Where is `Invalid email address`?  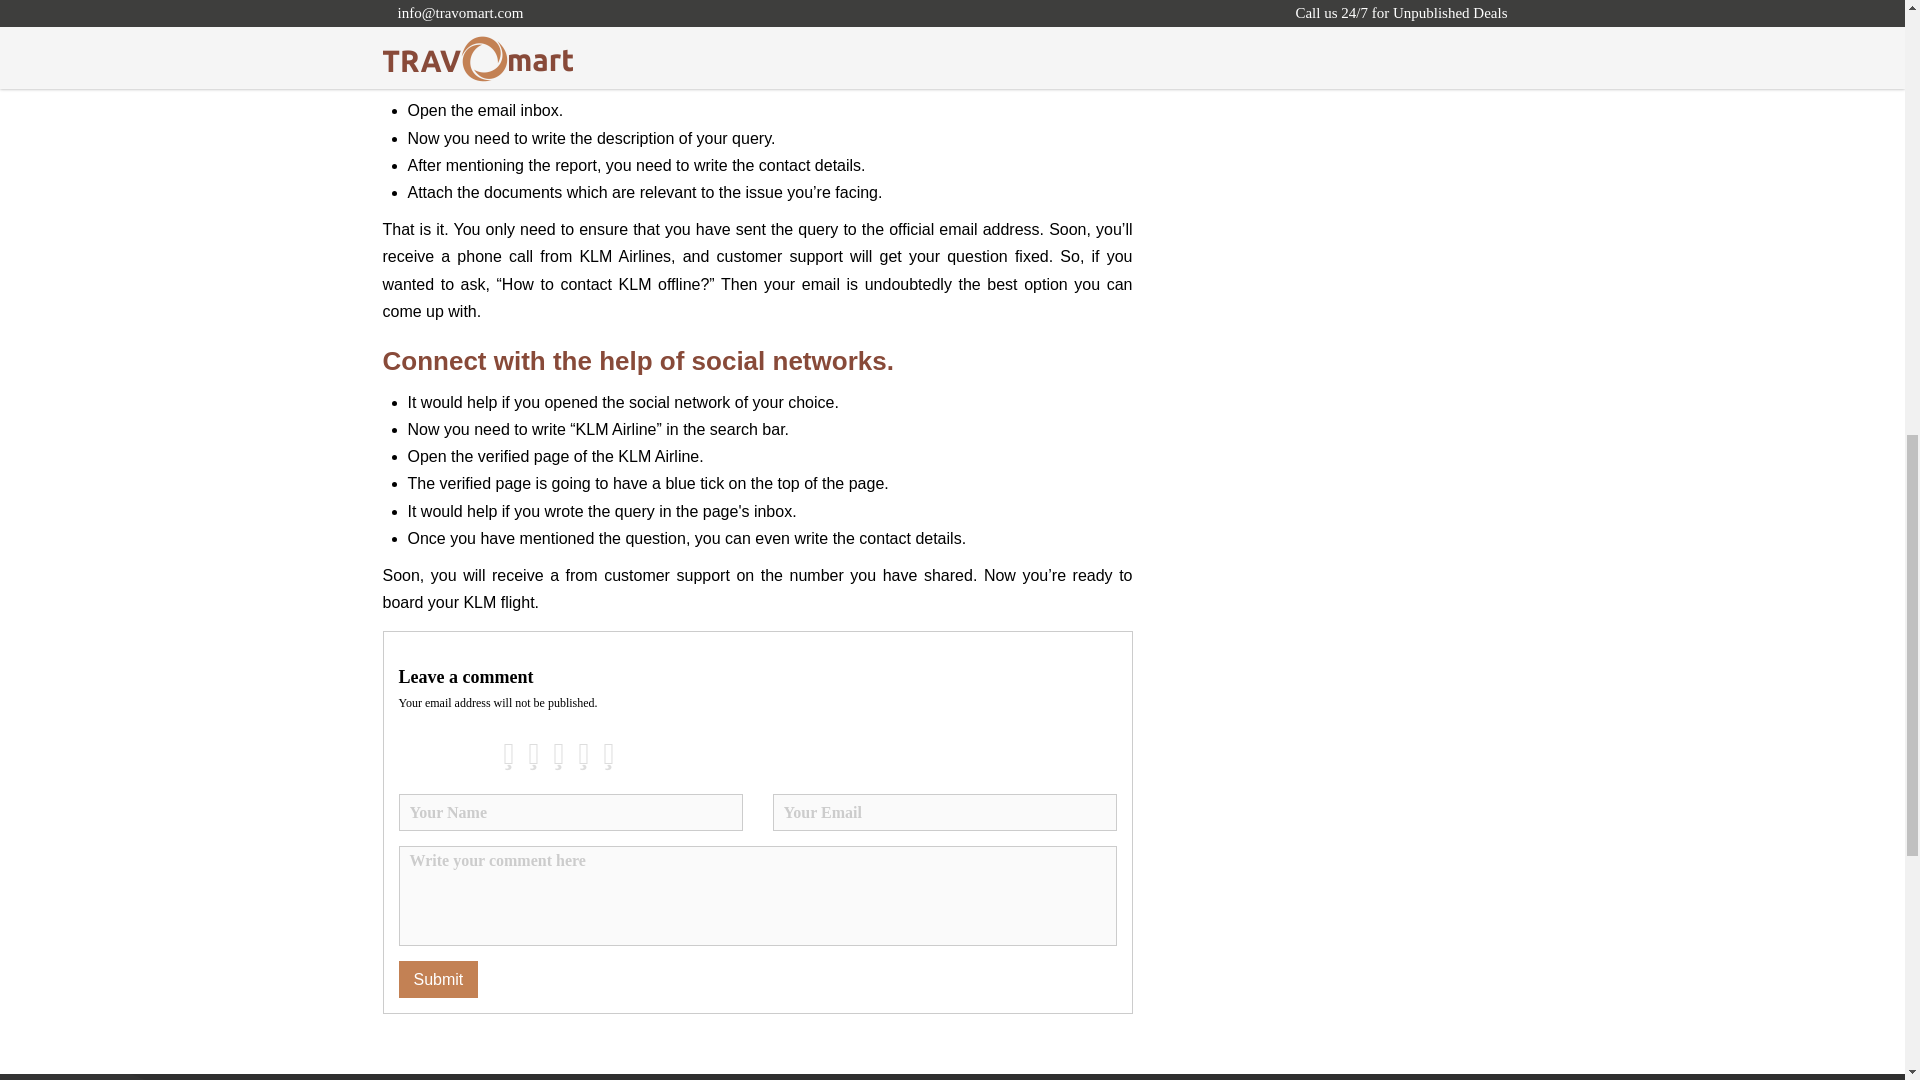
Invalid email address is located at coordinates (943, 812).